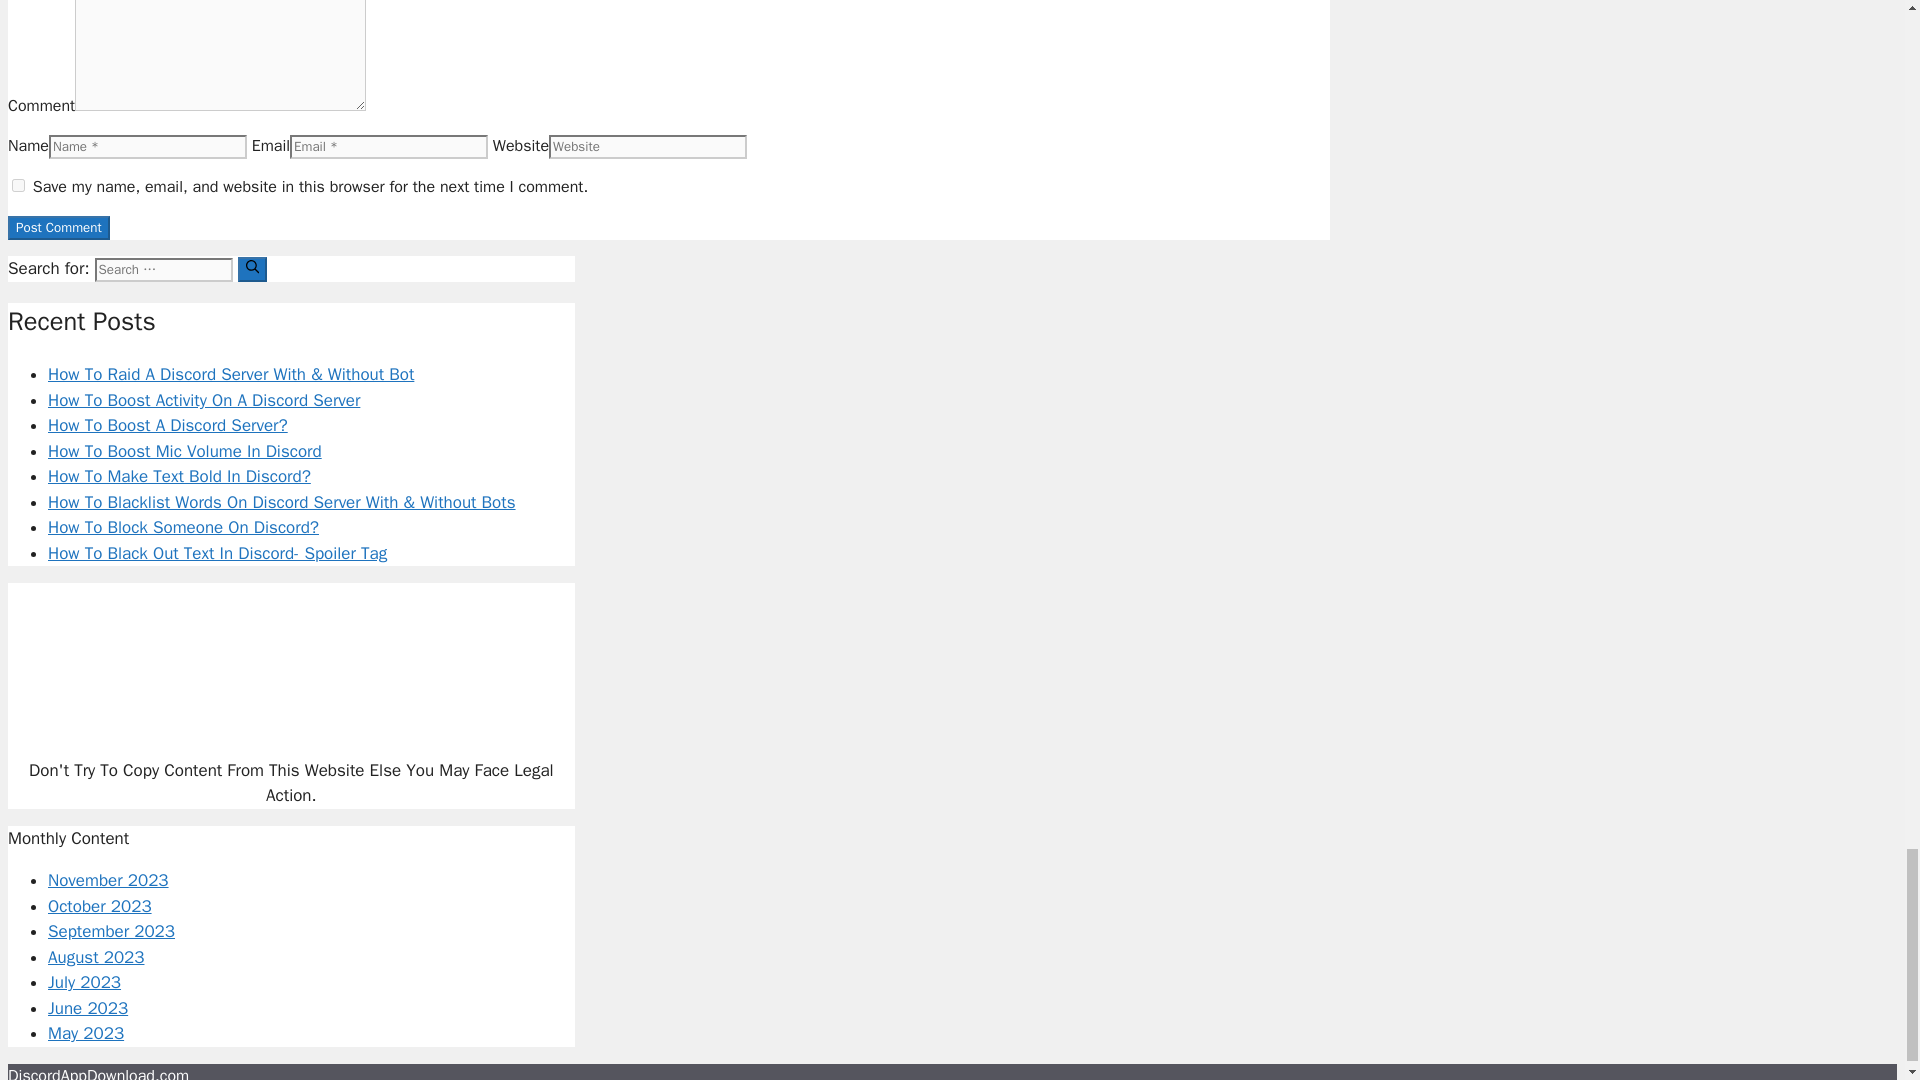 The height and width of the screenshot is (1080, 1920). What do you see at coordinates (18, 186) in the screenshot?
I see `yes` at bounding box center [18, 186].